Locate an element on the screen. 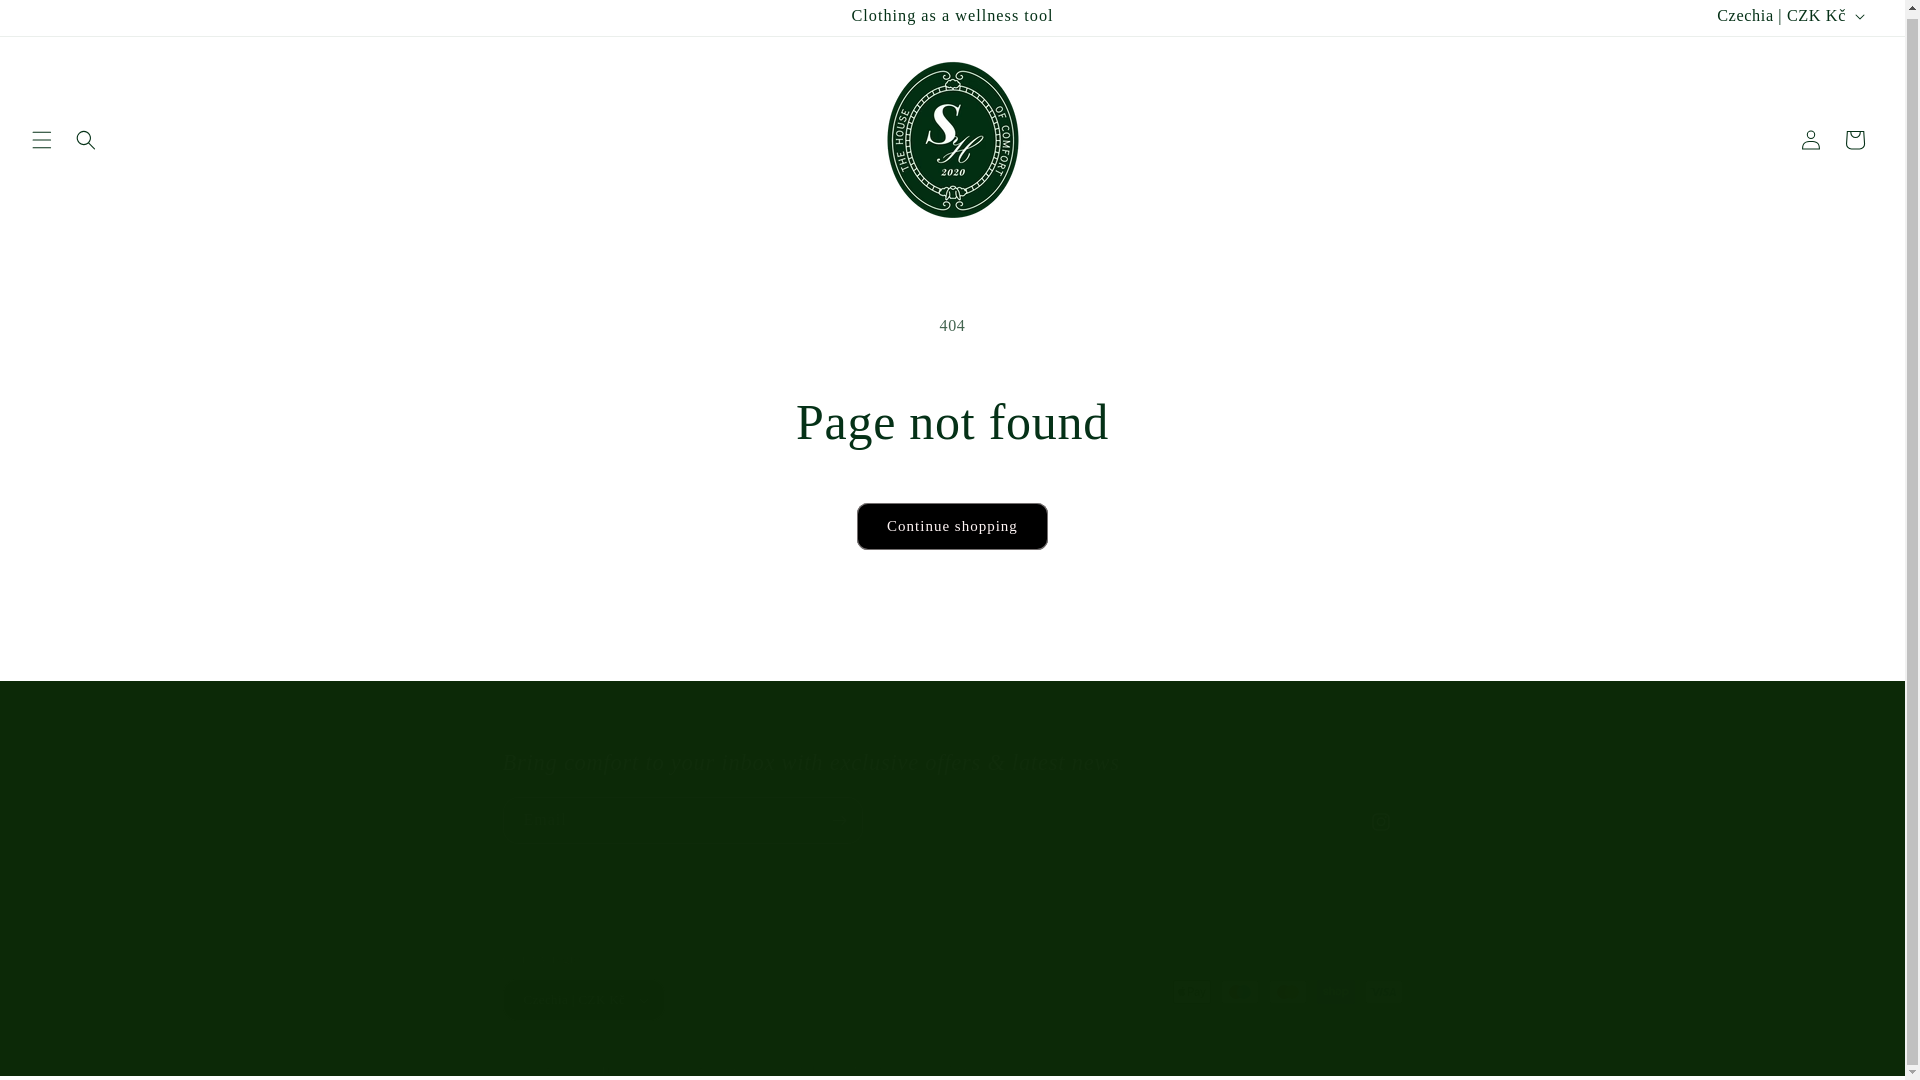 The image size is (1920, 1080). Contact information is located at coordinates (995, 1068).